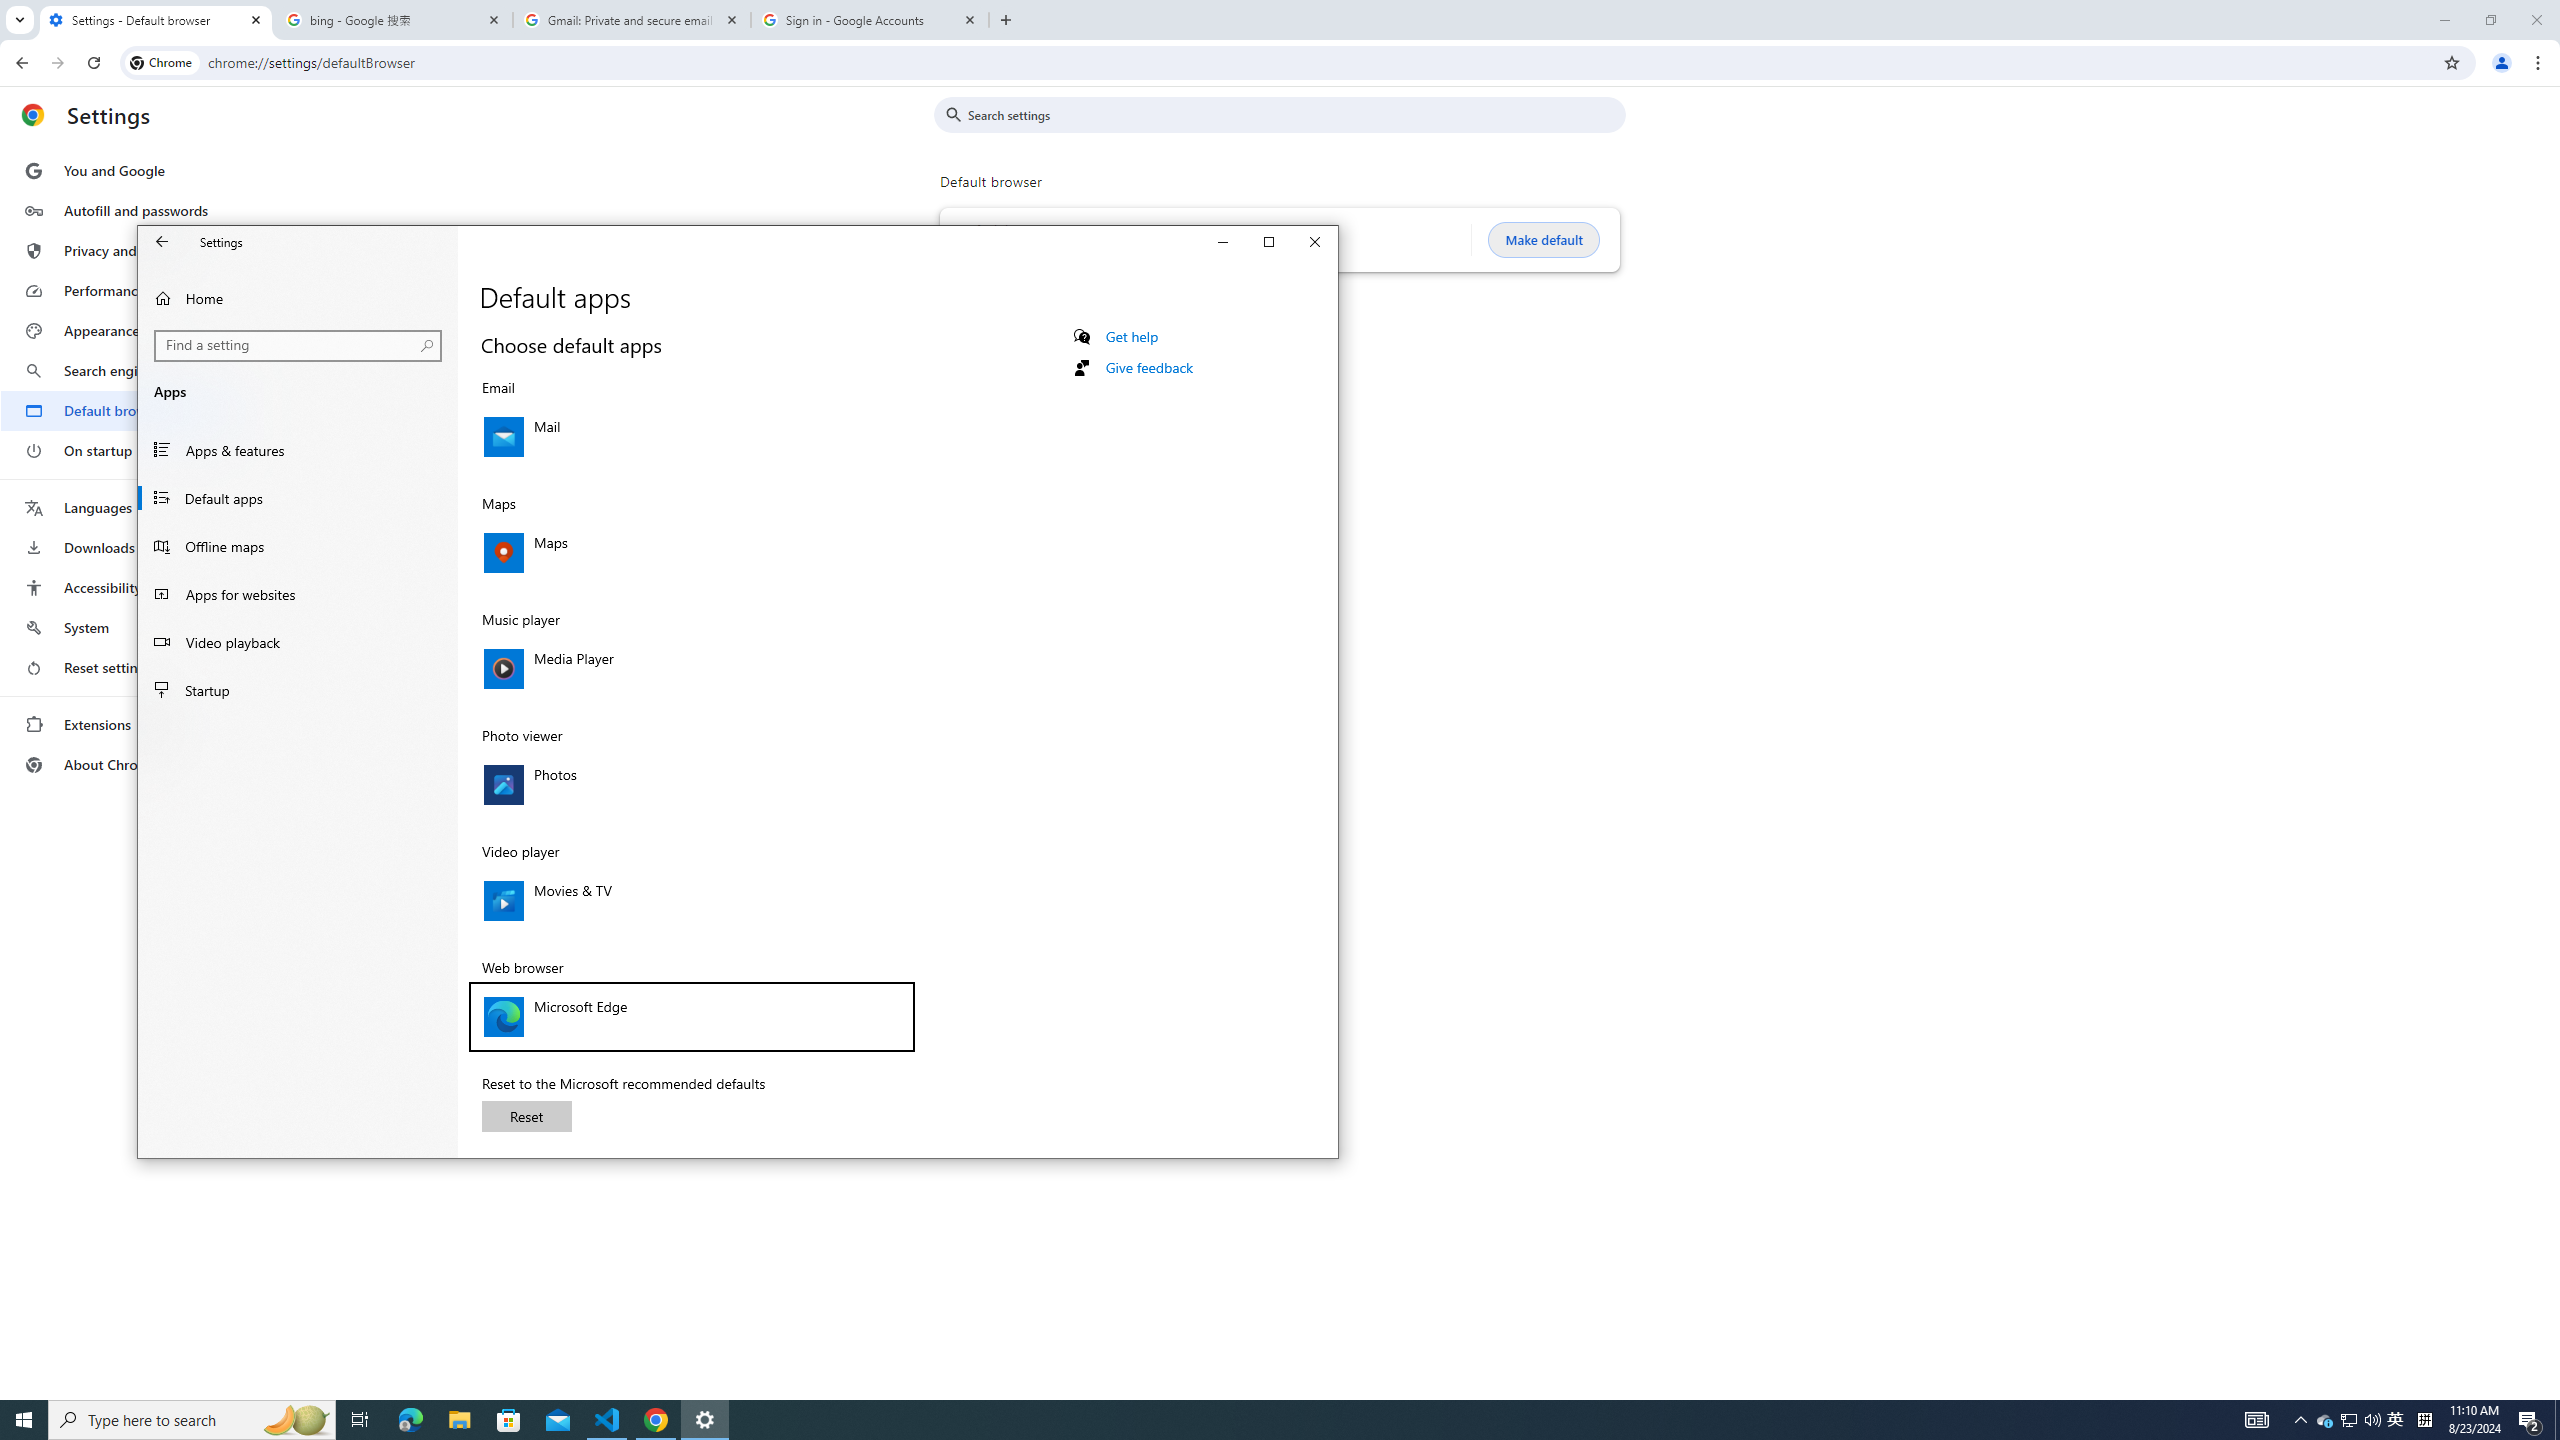 This screenshot has width=2560, height=1440. Describe the element at coordinates (298, 641) in the screenshot. I see `Video playback` at that location.